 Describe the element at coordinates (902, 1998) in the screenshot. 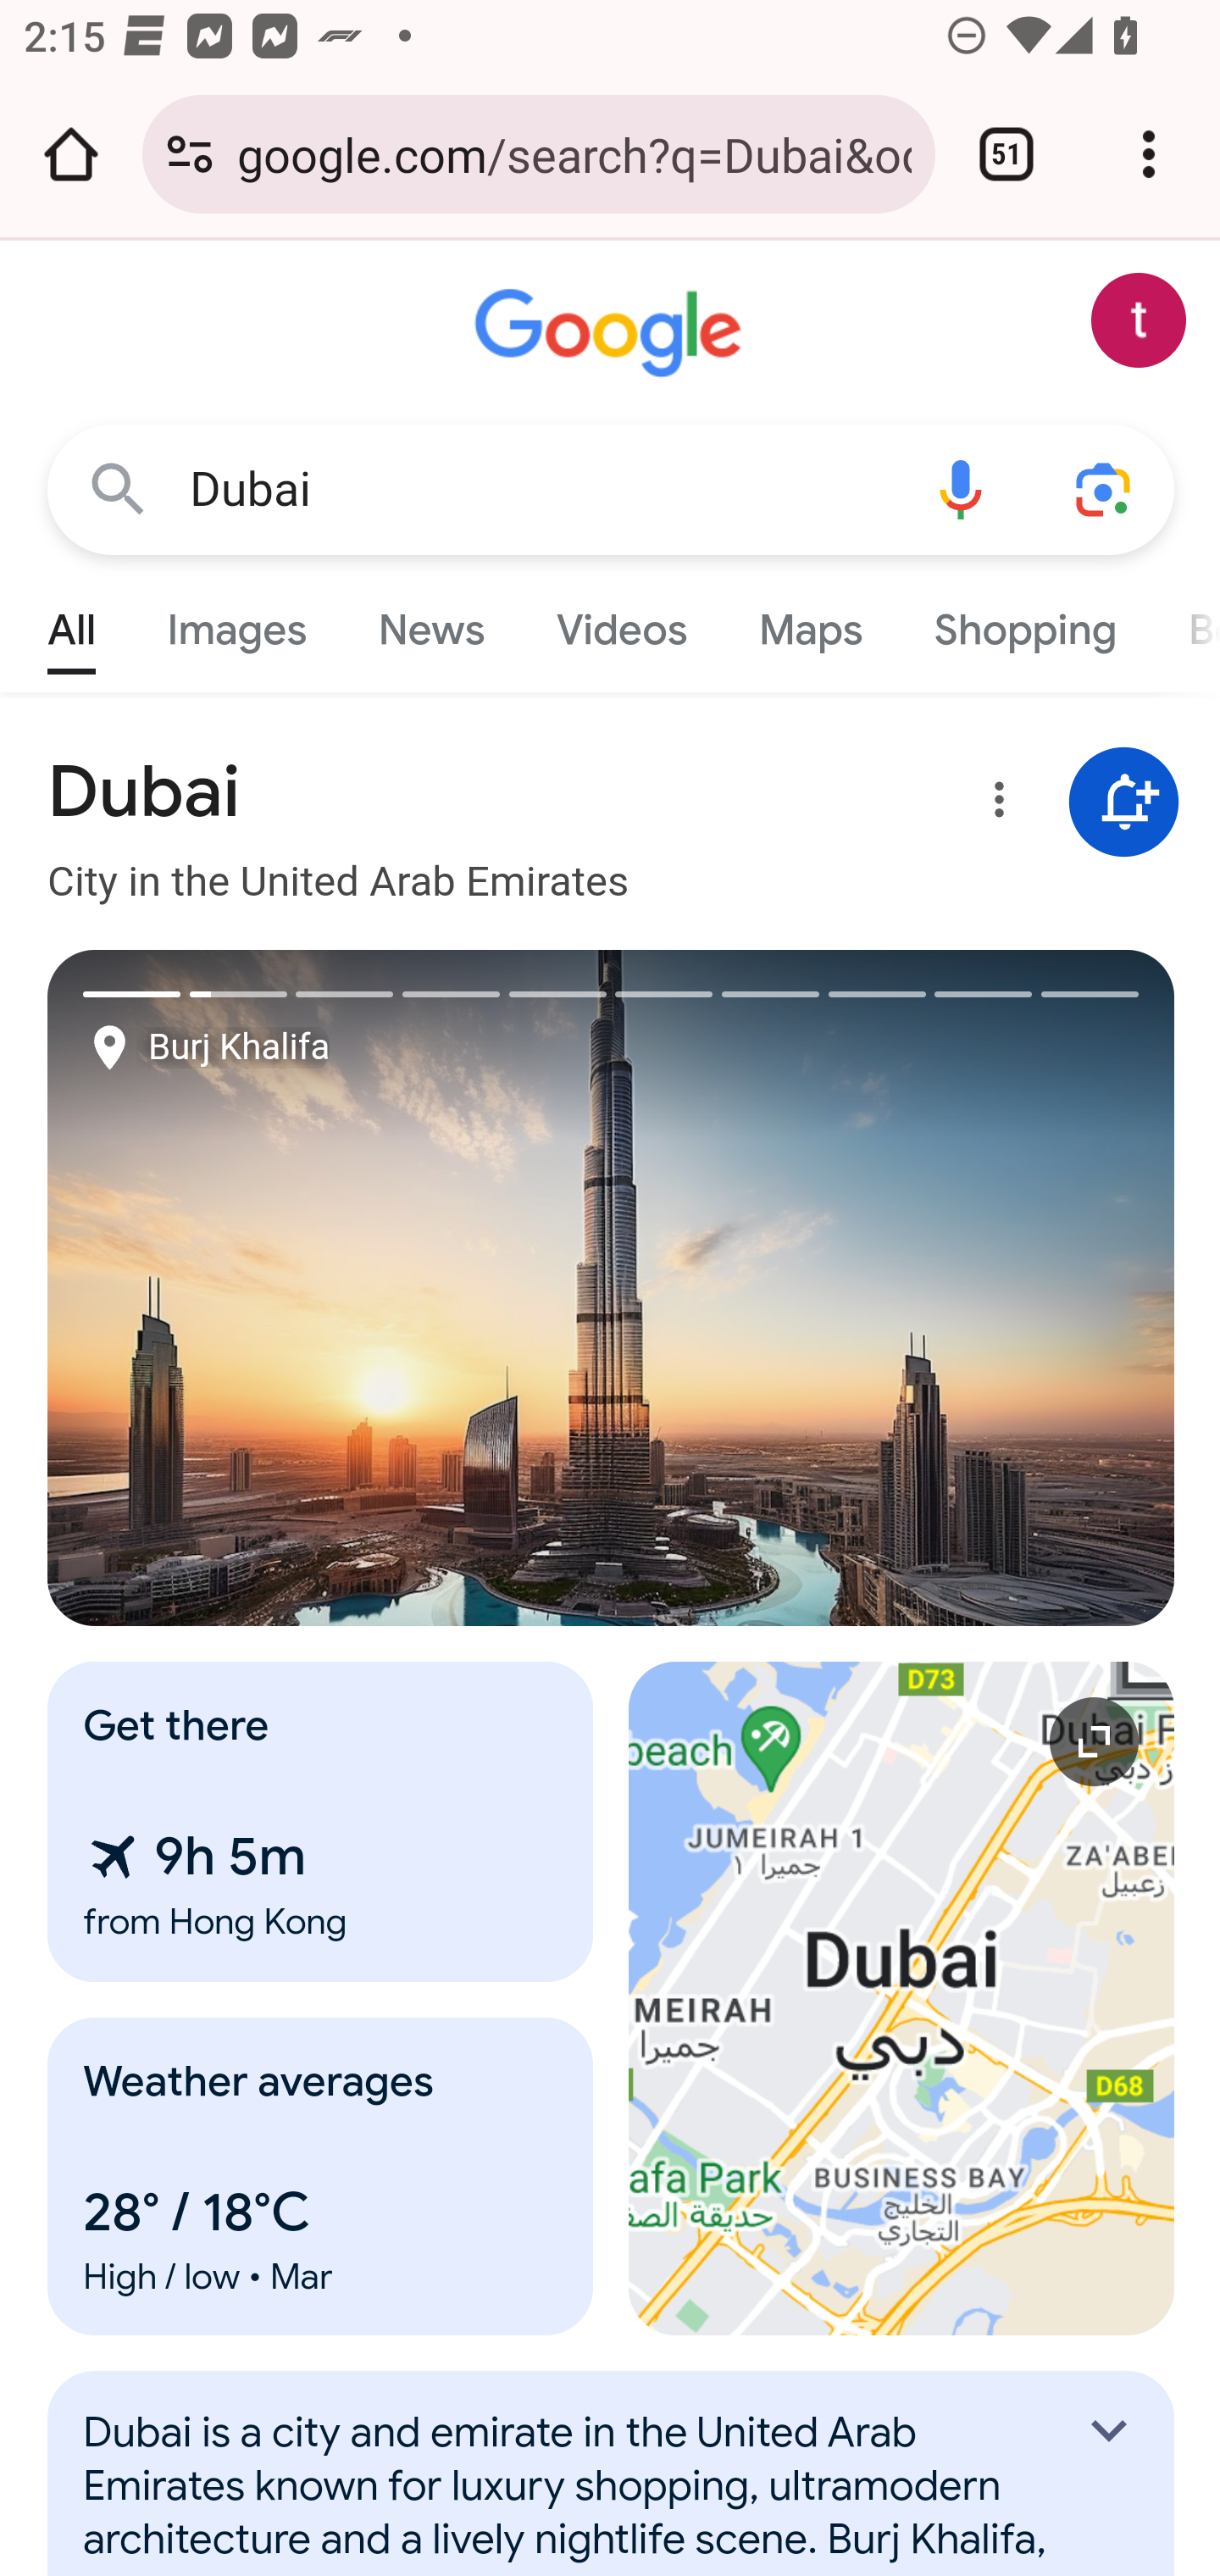

I see `Expand map` at that location.